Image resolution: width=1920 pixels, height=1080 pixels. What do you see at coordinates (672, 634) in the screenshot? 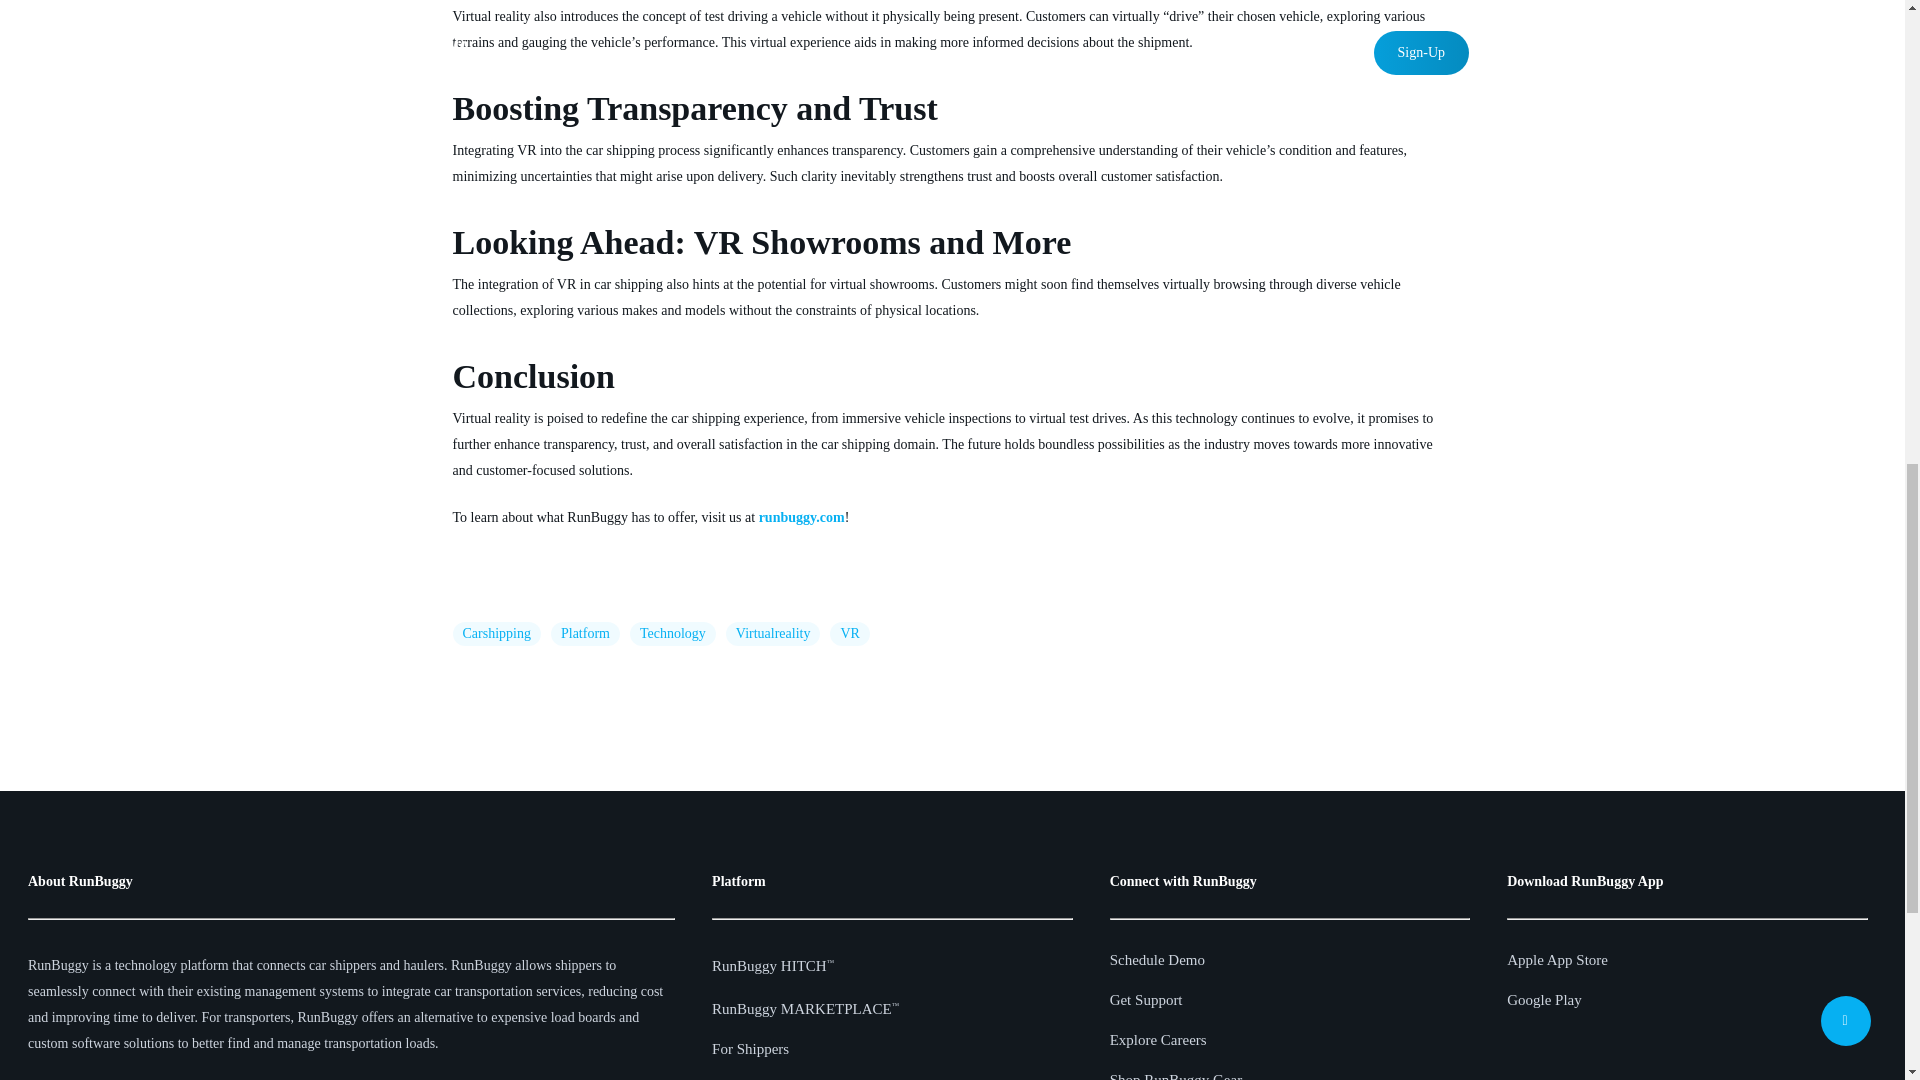
I see `Technology` at bounding box center [672, 634].